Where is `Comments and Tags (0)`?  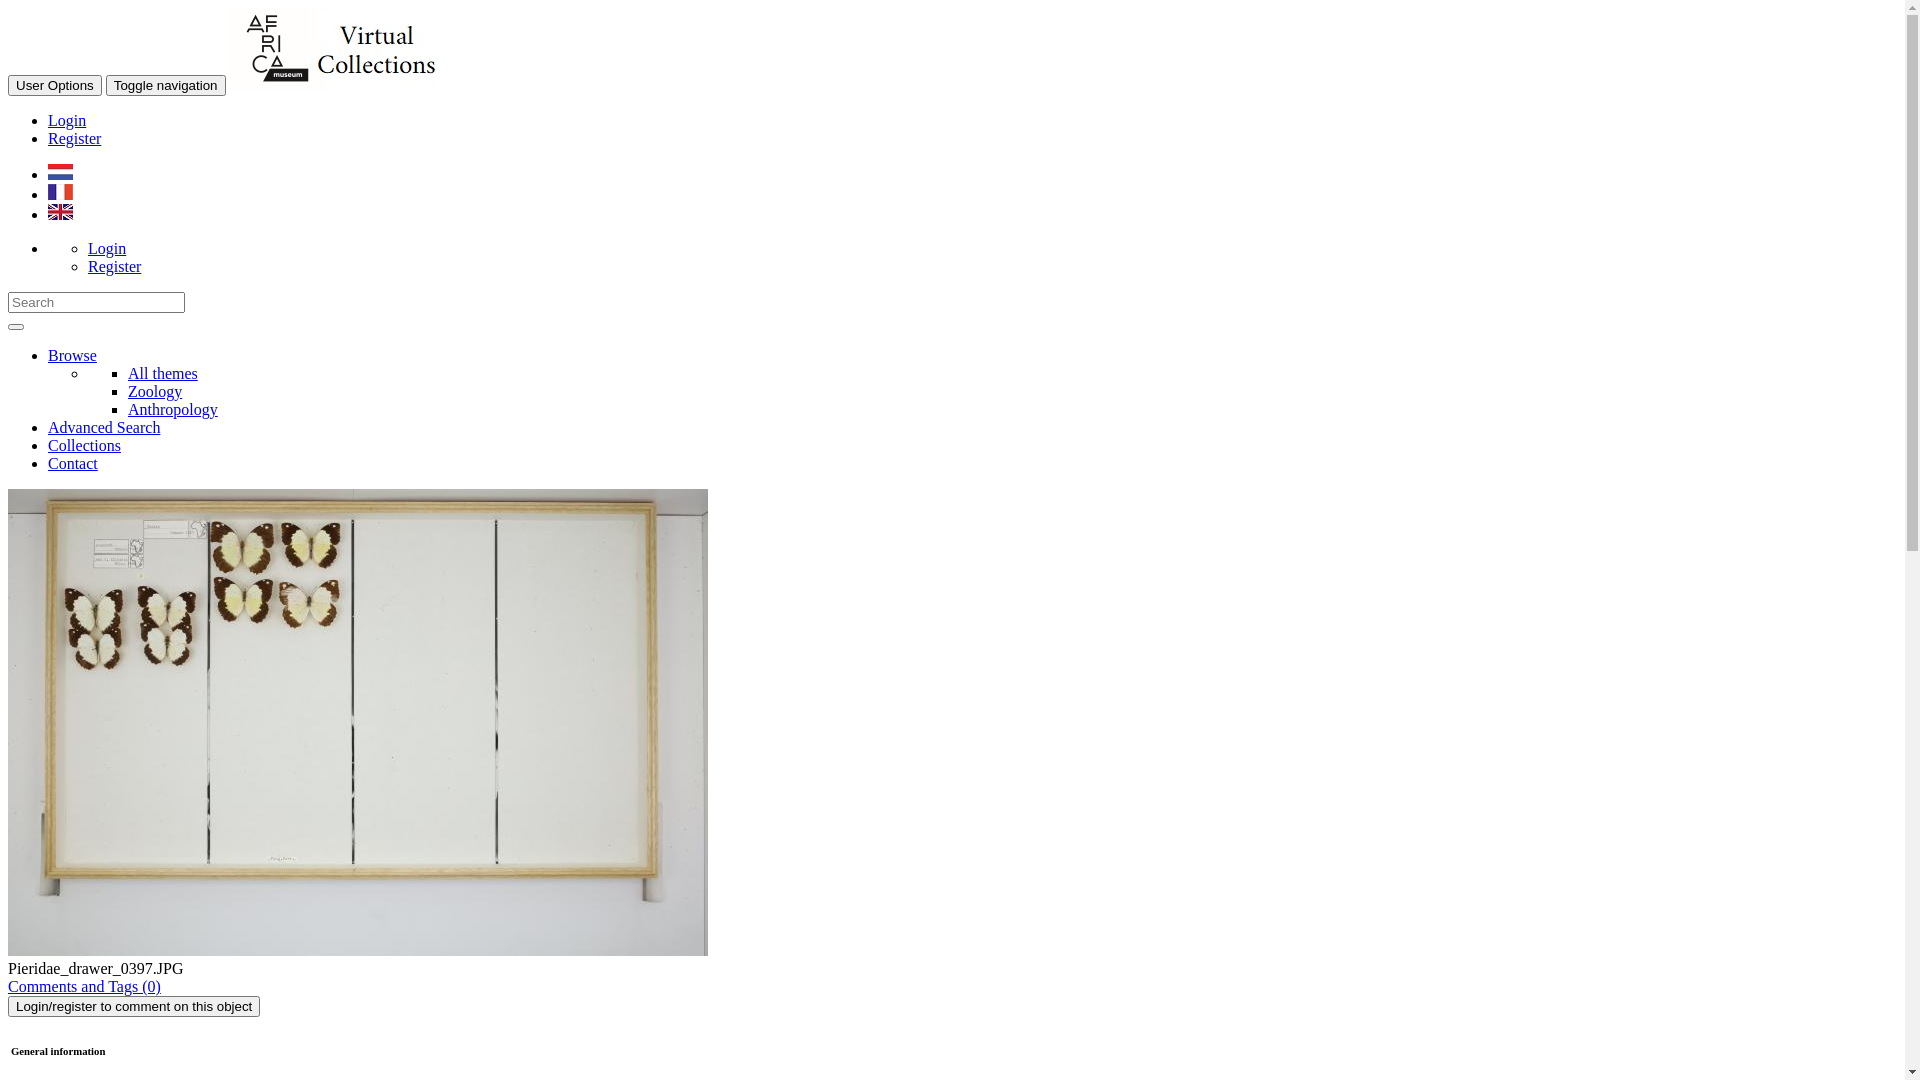
Comments and Tags (0) is located at coordinates (84, 986).